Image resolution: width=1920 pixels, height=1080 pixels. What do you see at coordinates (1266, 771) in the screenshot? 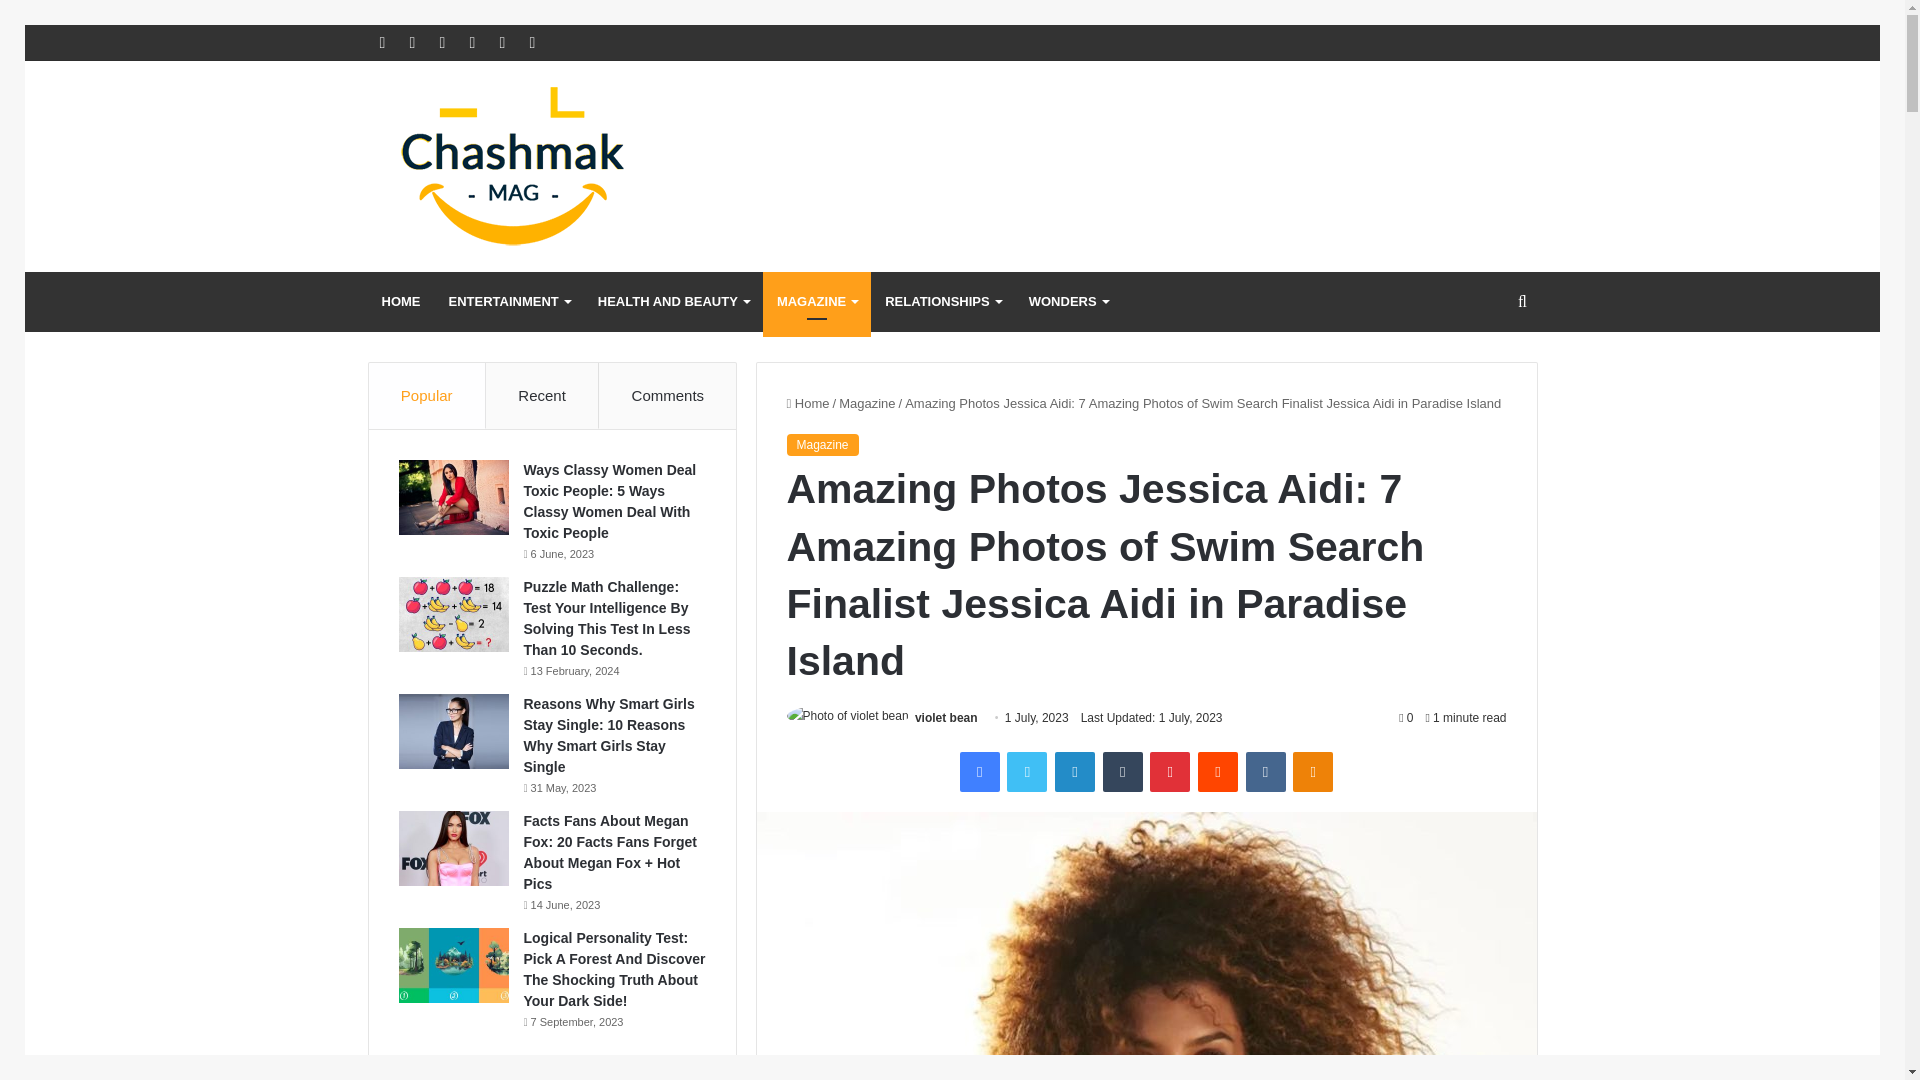
I see `VKontakte` at bounding box center [1266, 771].